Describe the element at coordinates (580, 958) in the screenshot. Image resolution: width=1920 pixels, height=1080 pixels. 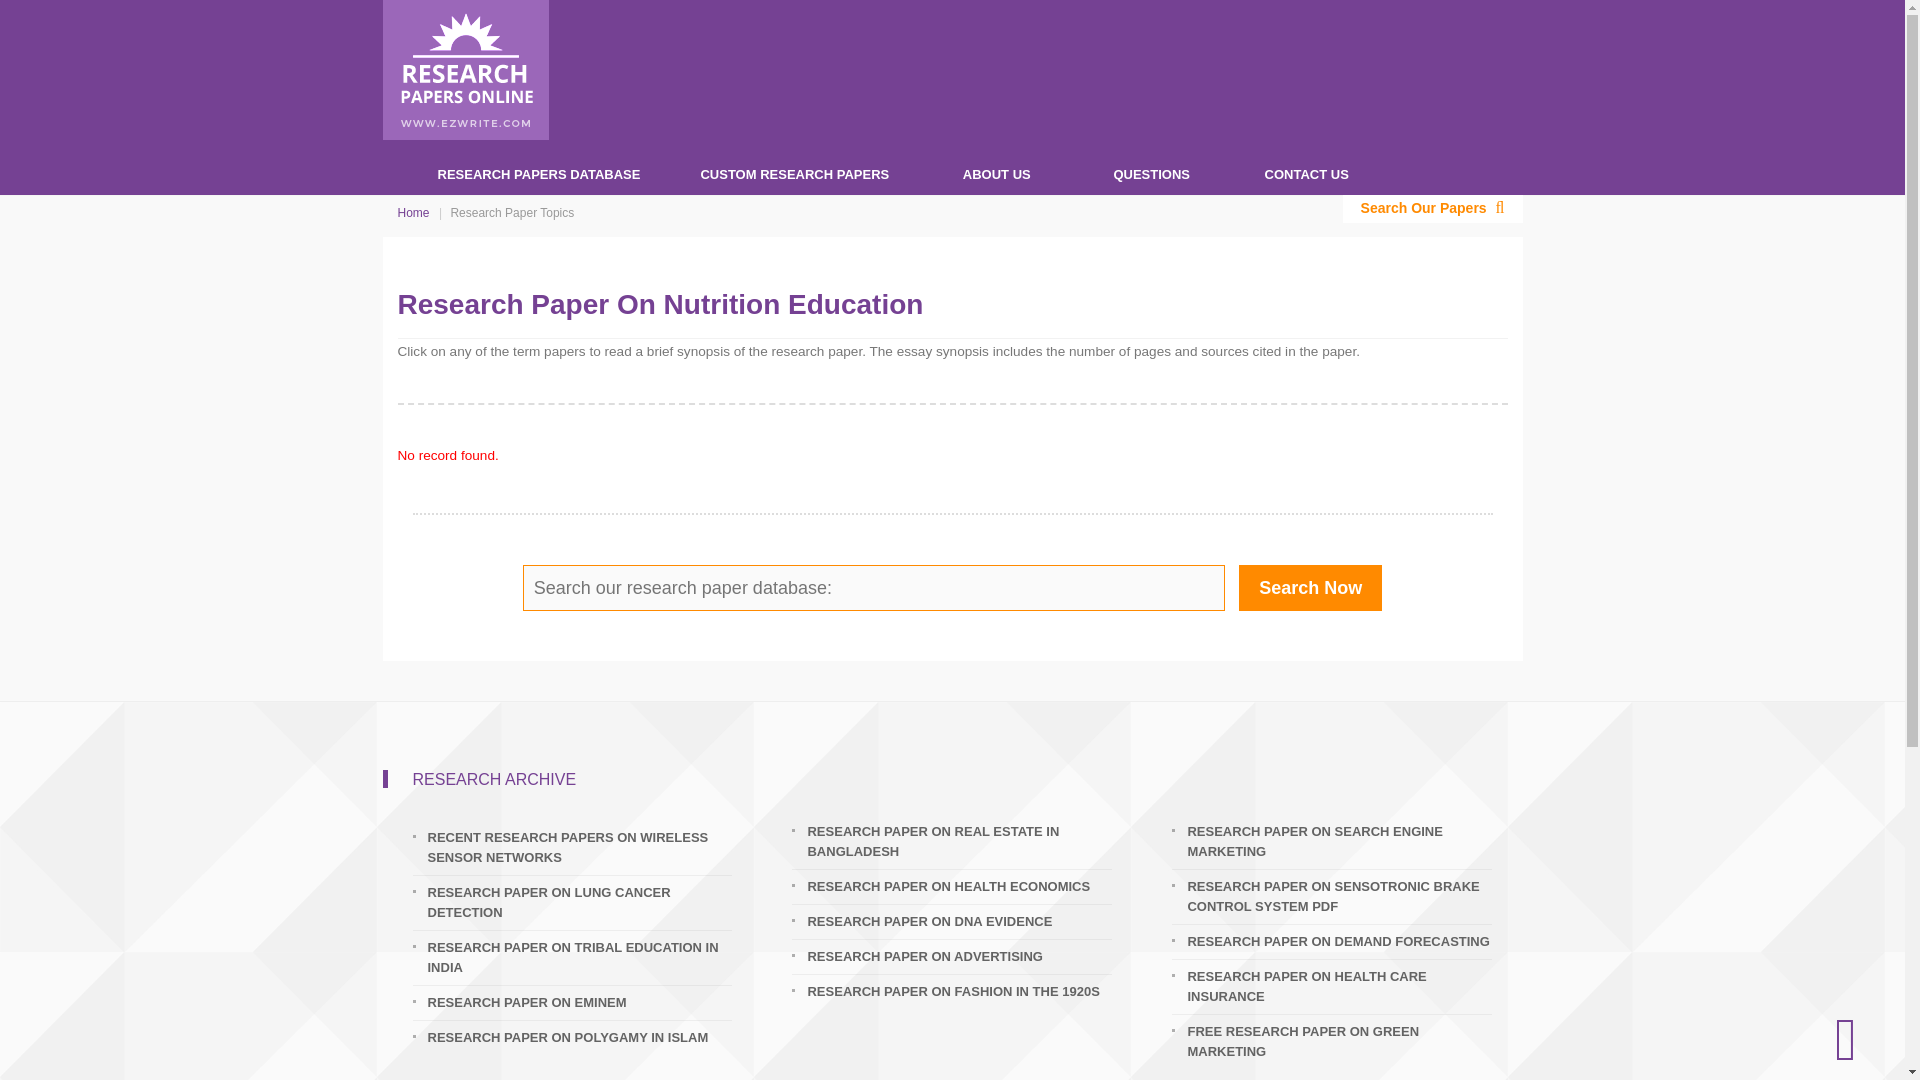
I see `research paper on tribal education in india` at that location.